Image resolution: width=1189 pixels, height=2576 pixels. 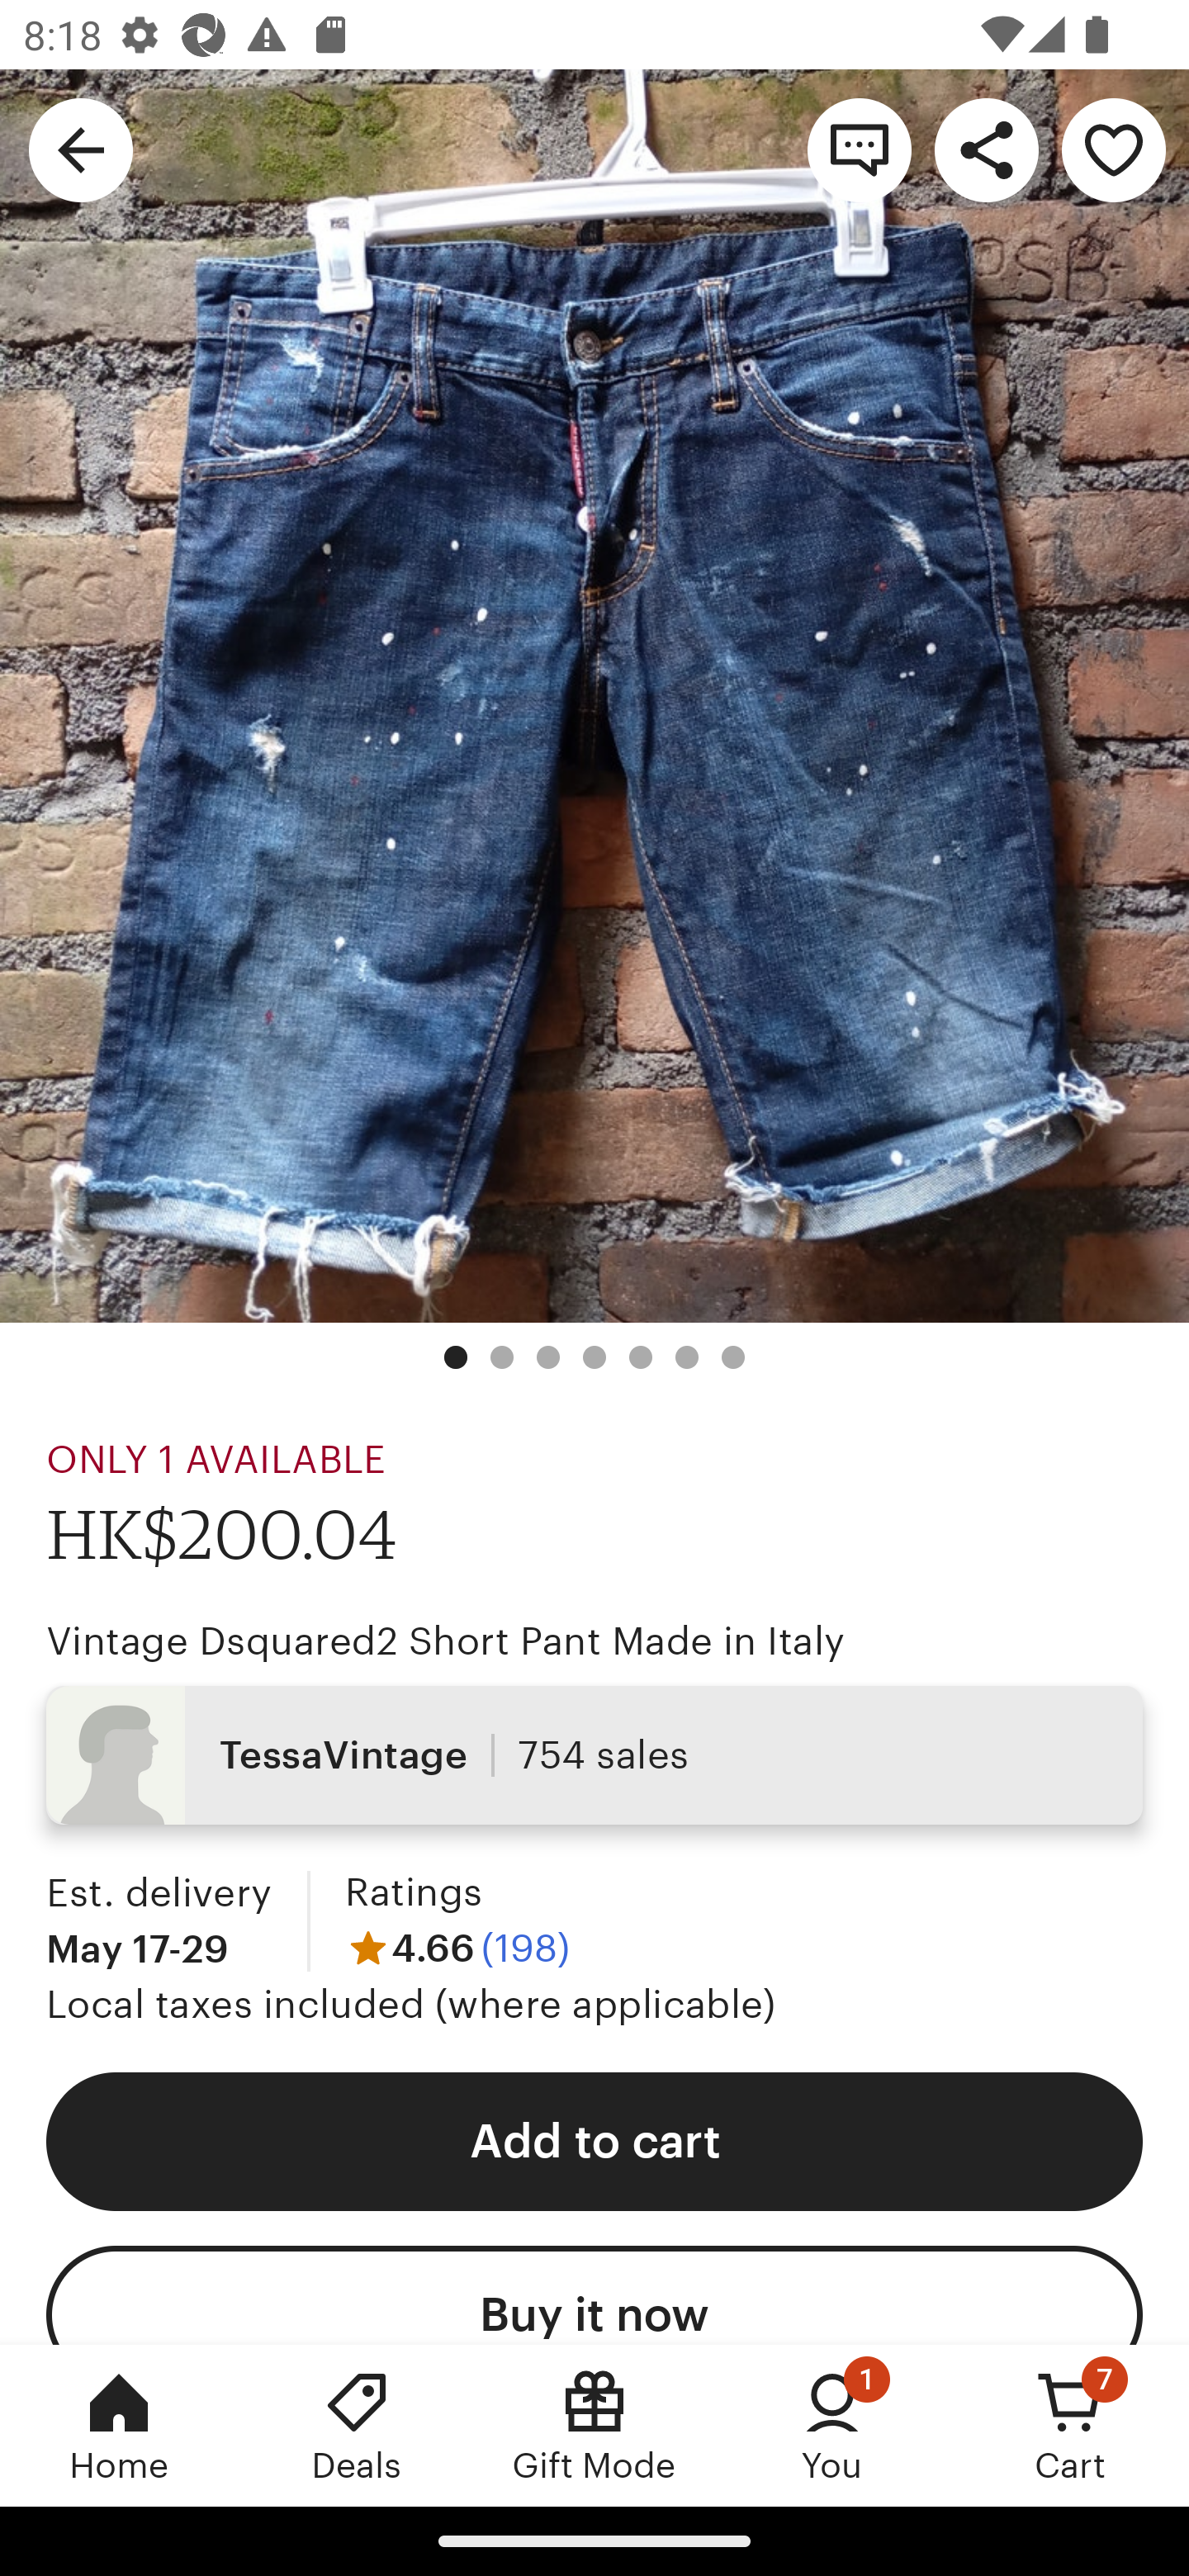 What do you see at coordinates (1070, 2425) in the screenshot?
I see `Cart, 7 new notifications Cart` at bounding box center [1070, 2425].